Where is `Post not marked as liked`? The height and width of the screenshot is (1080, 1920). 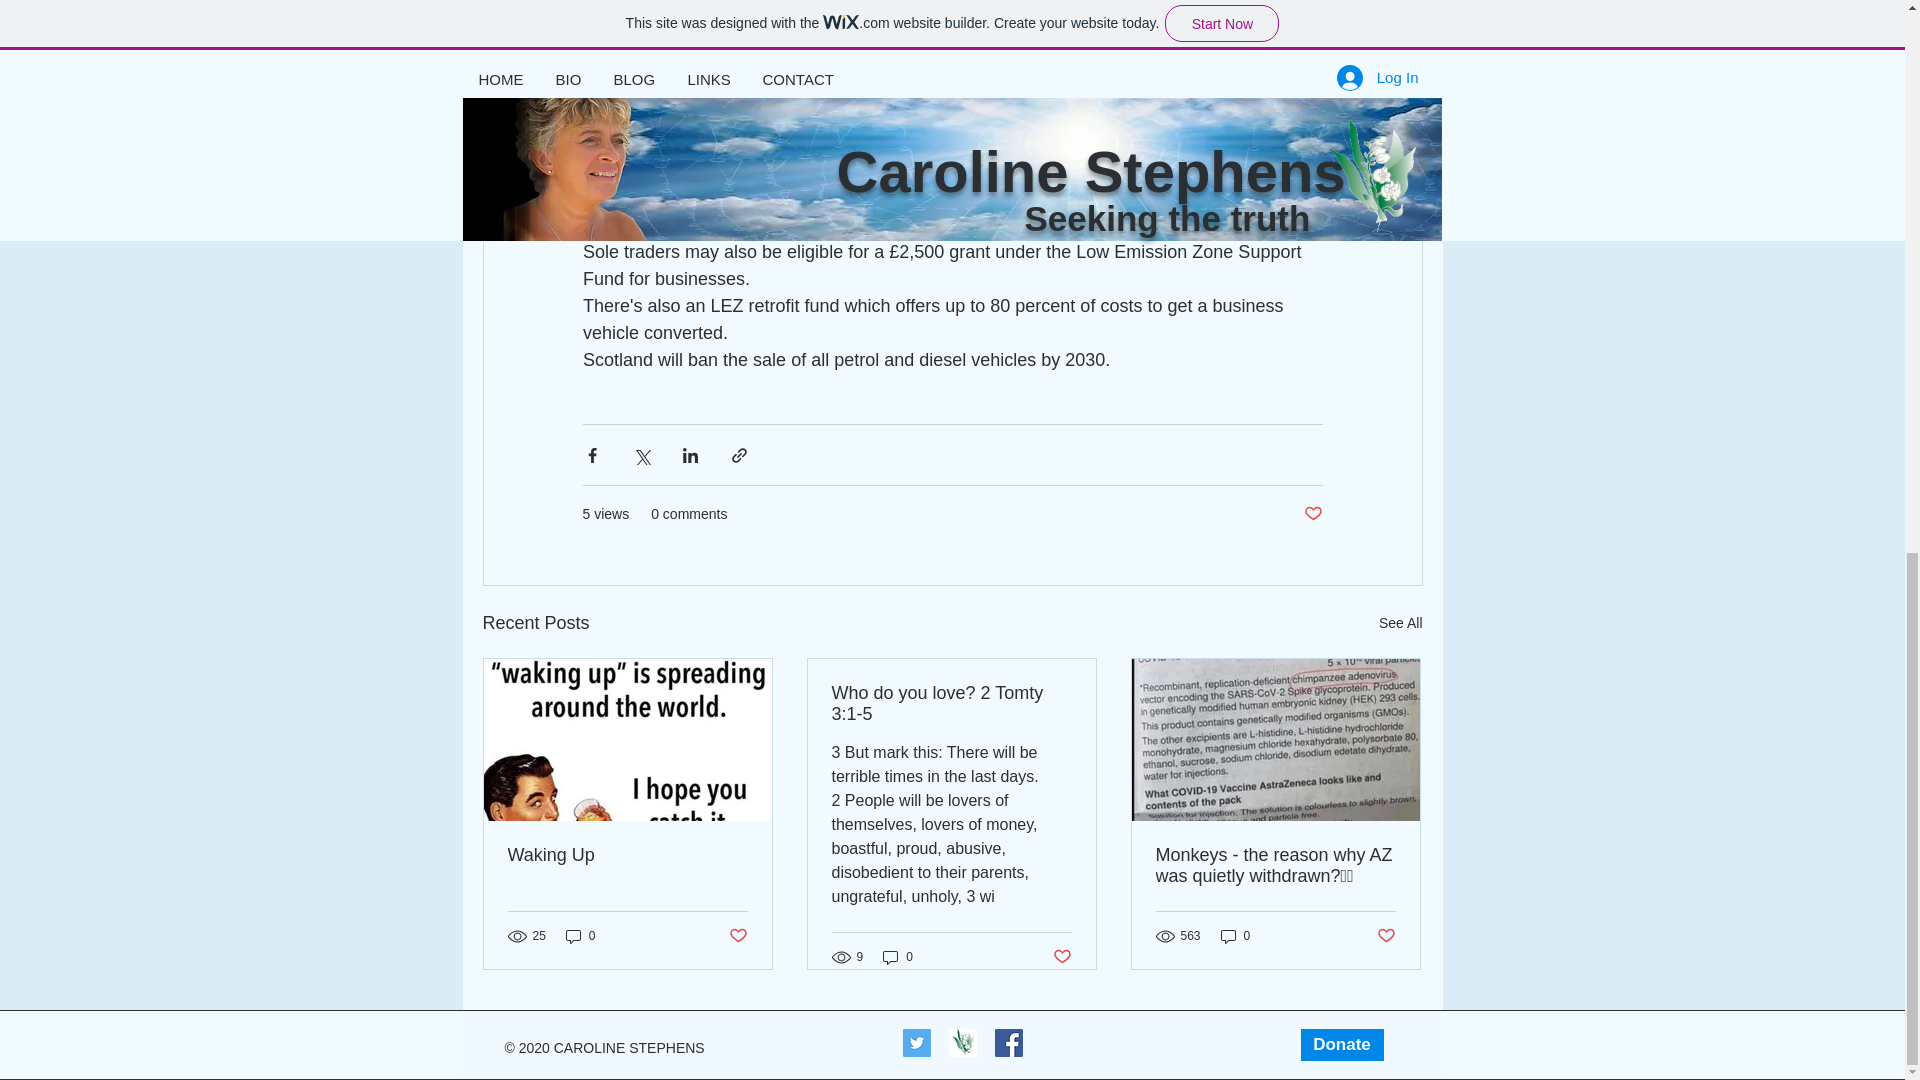
Post not marked as liked is located at coordinates (1312, 514).